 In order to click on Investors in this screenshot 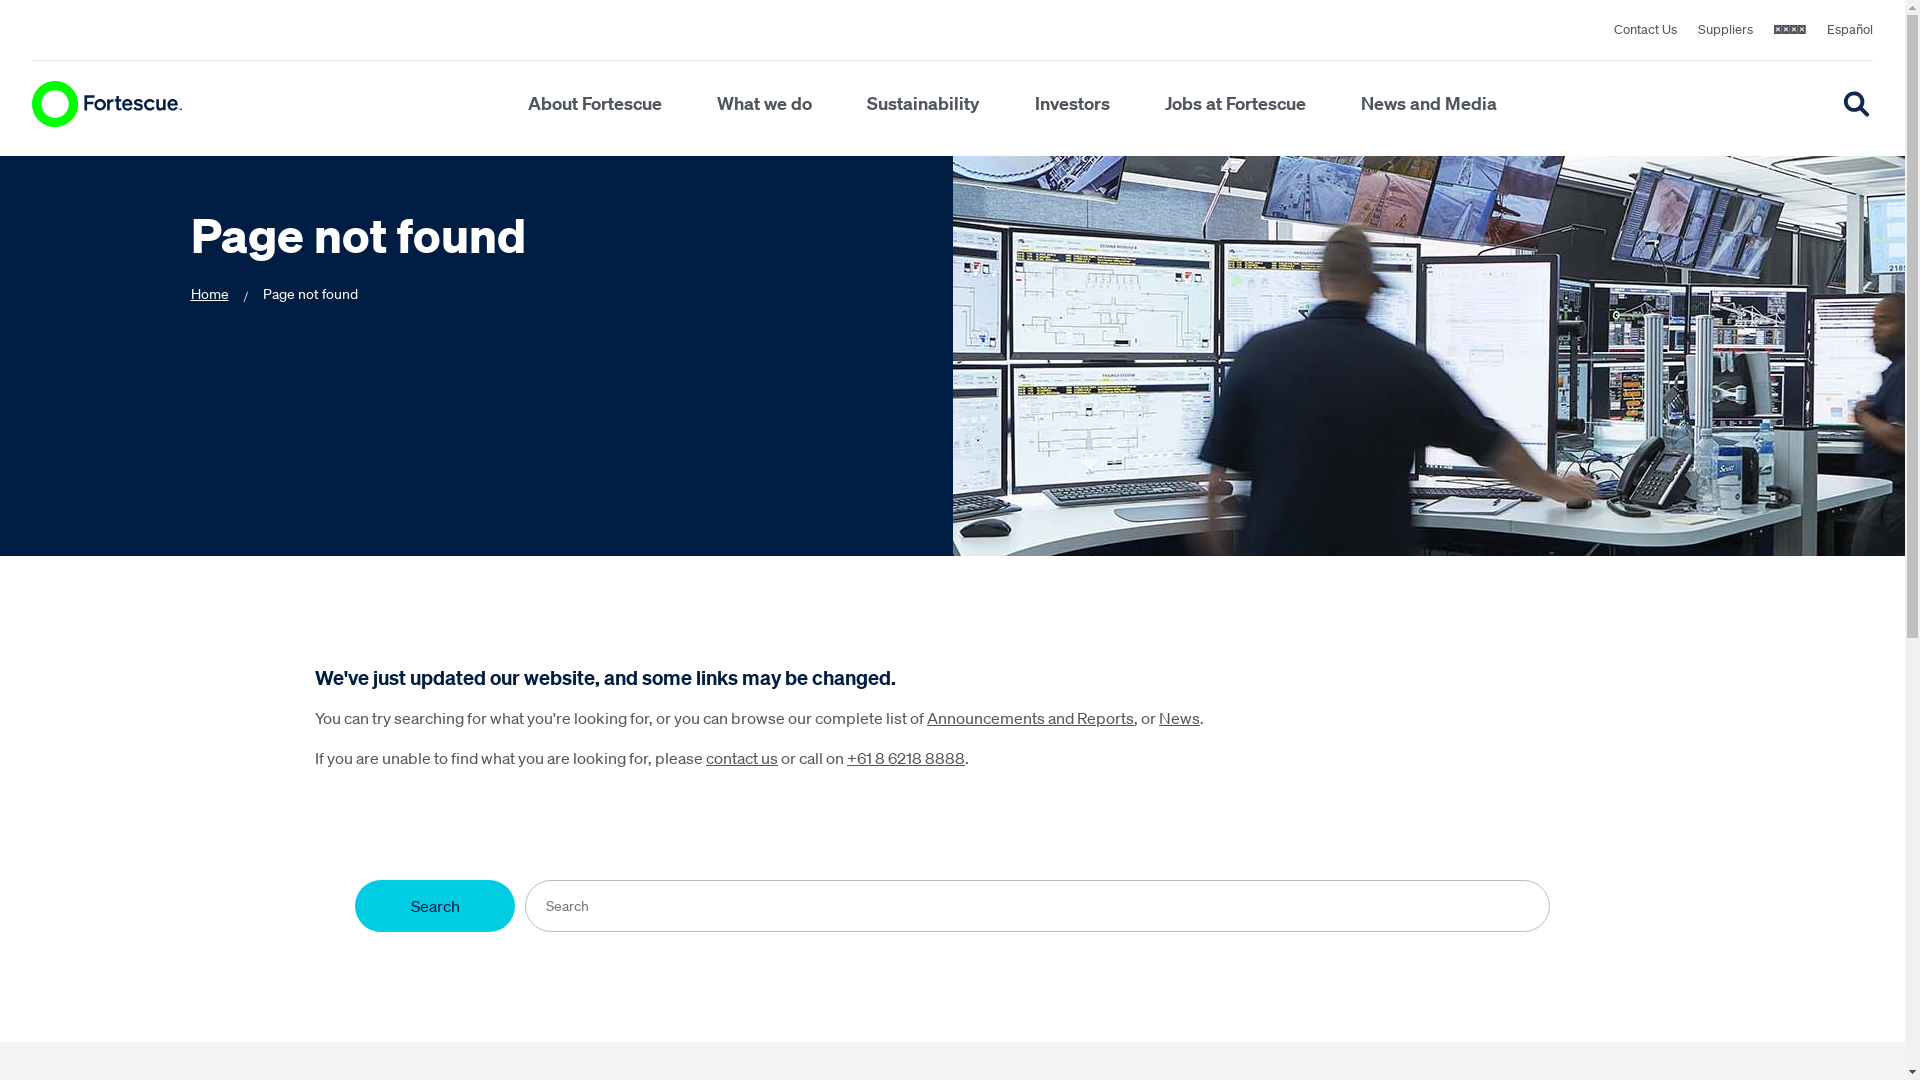, I will do `click(1072, 104)`.